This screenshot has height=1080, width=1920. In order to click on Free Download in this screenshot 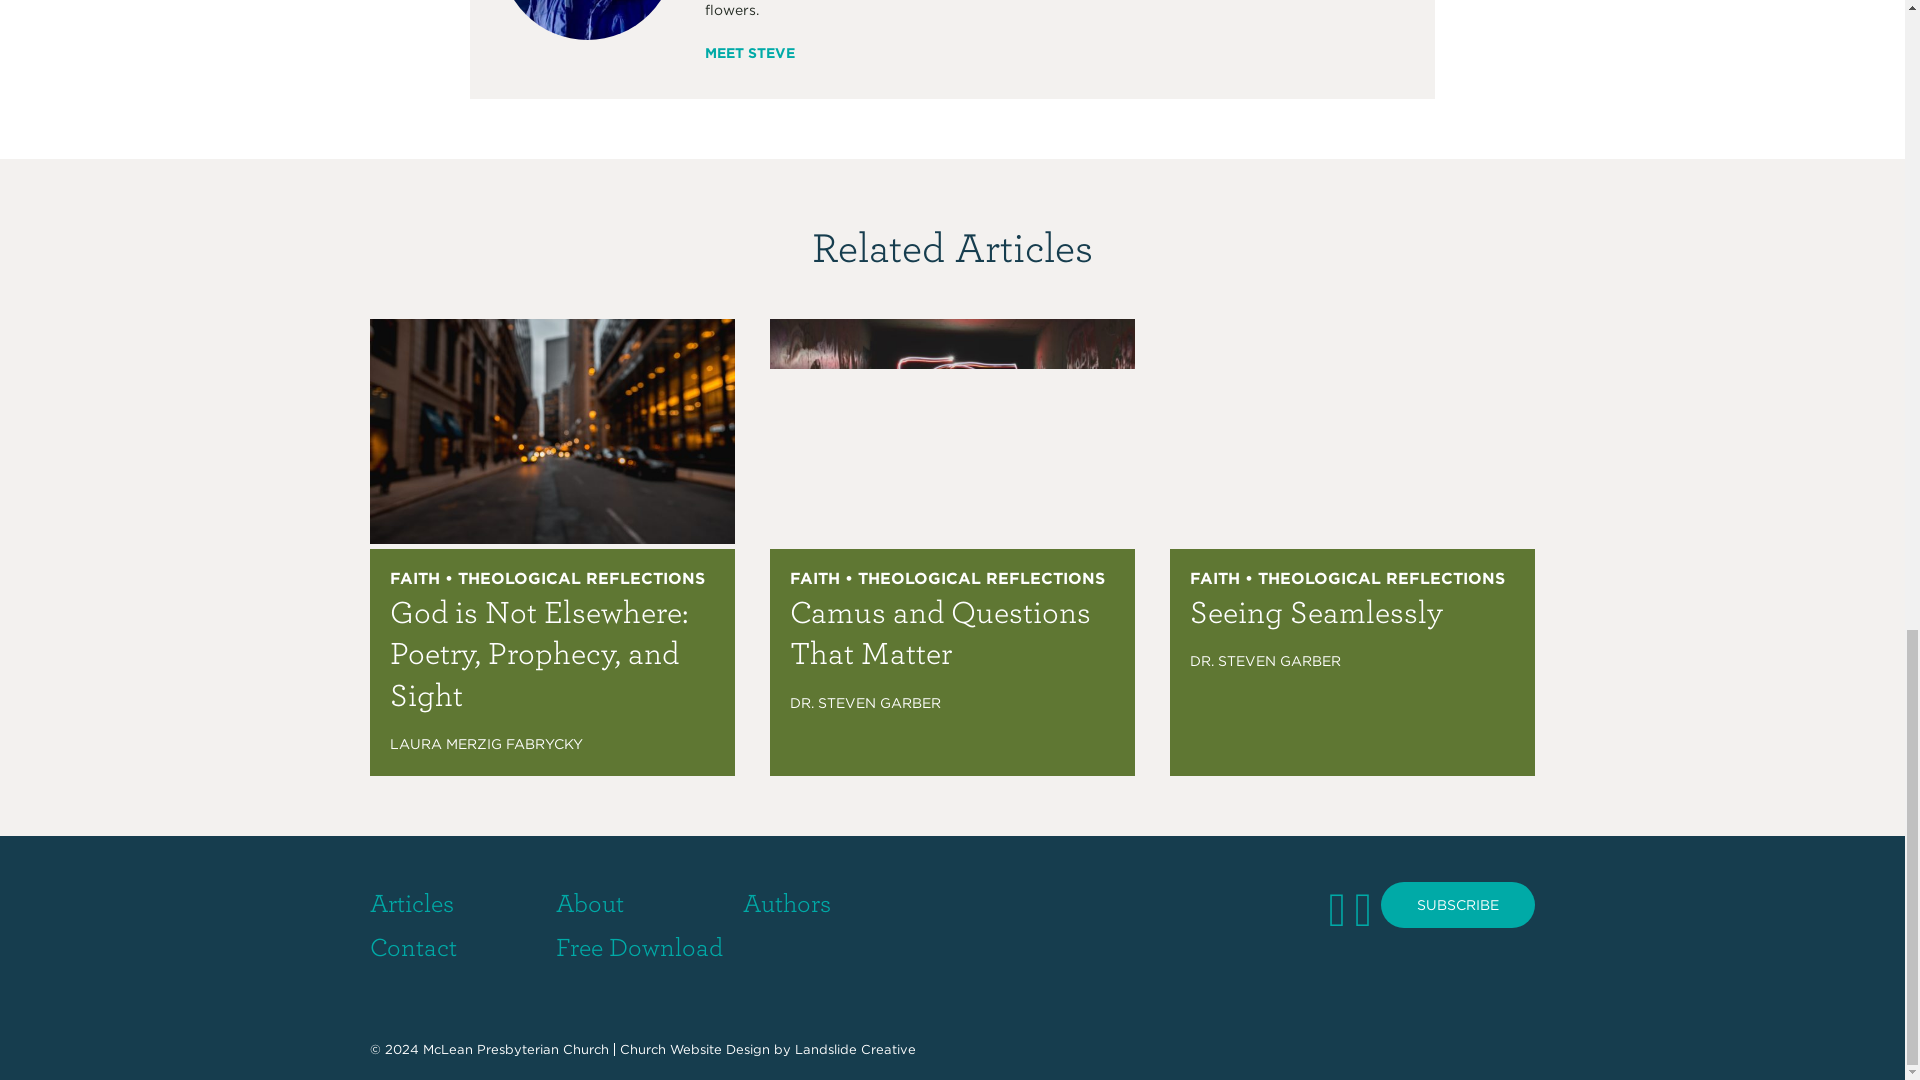, I will do `click(640, 946)`.